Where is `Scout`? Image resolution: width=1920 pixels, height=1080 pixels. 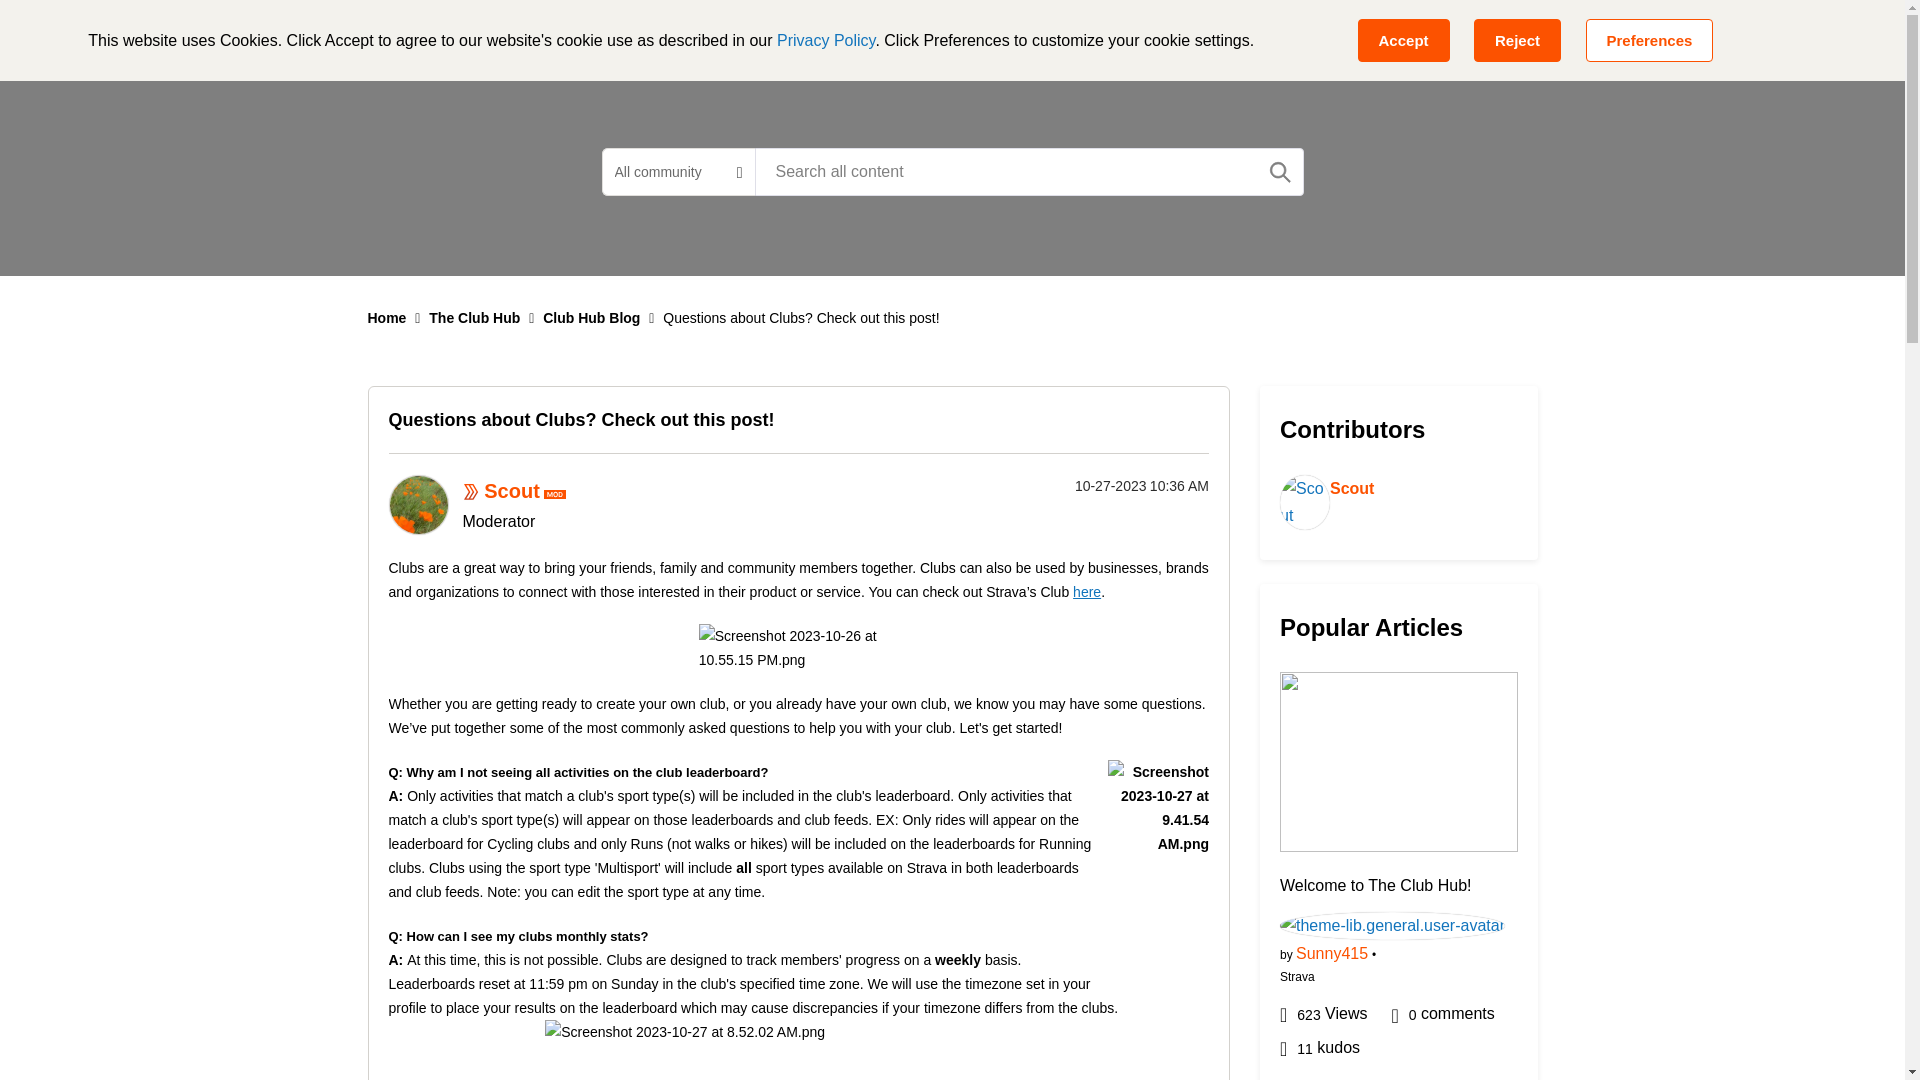
Scout is located at coordinates (417, 504).